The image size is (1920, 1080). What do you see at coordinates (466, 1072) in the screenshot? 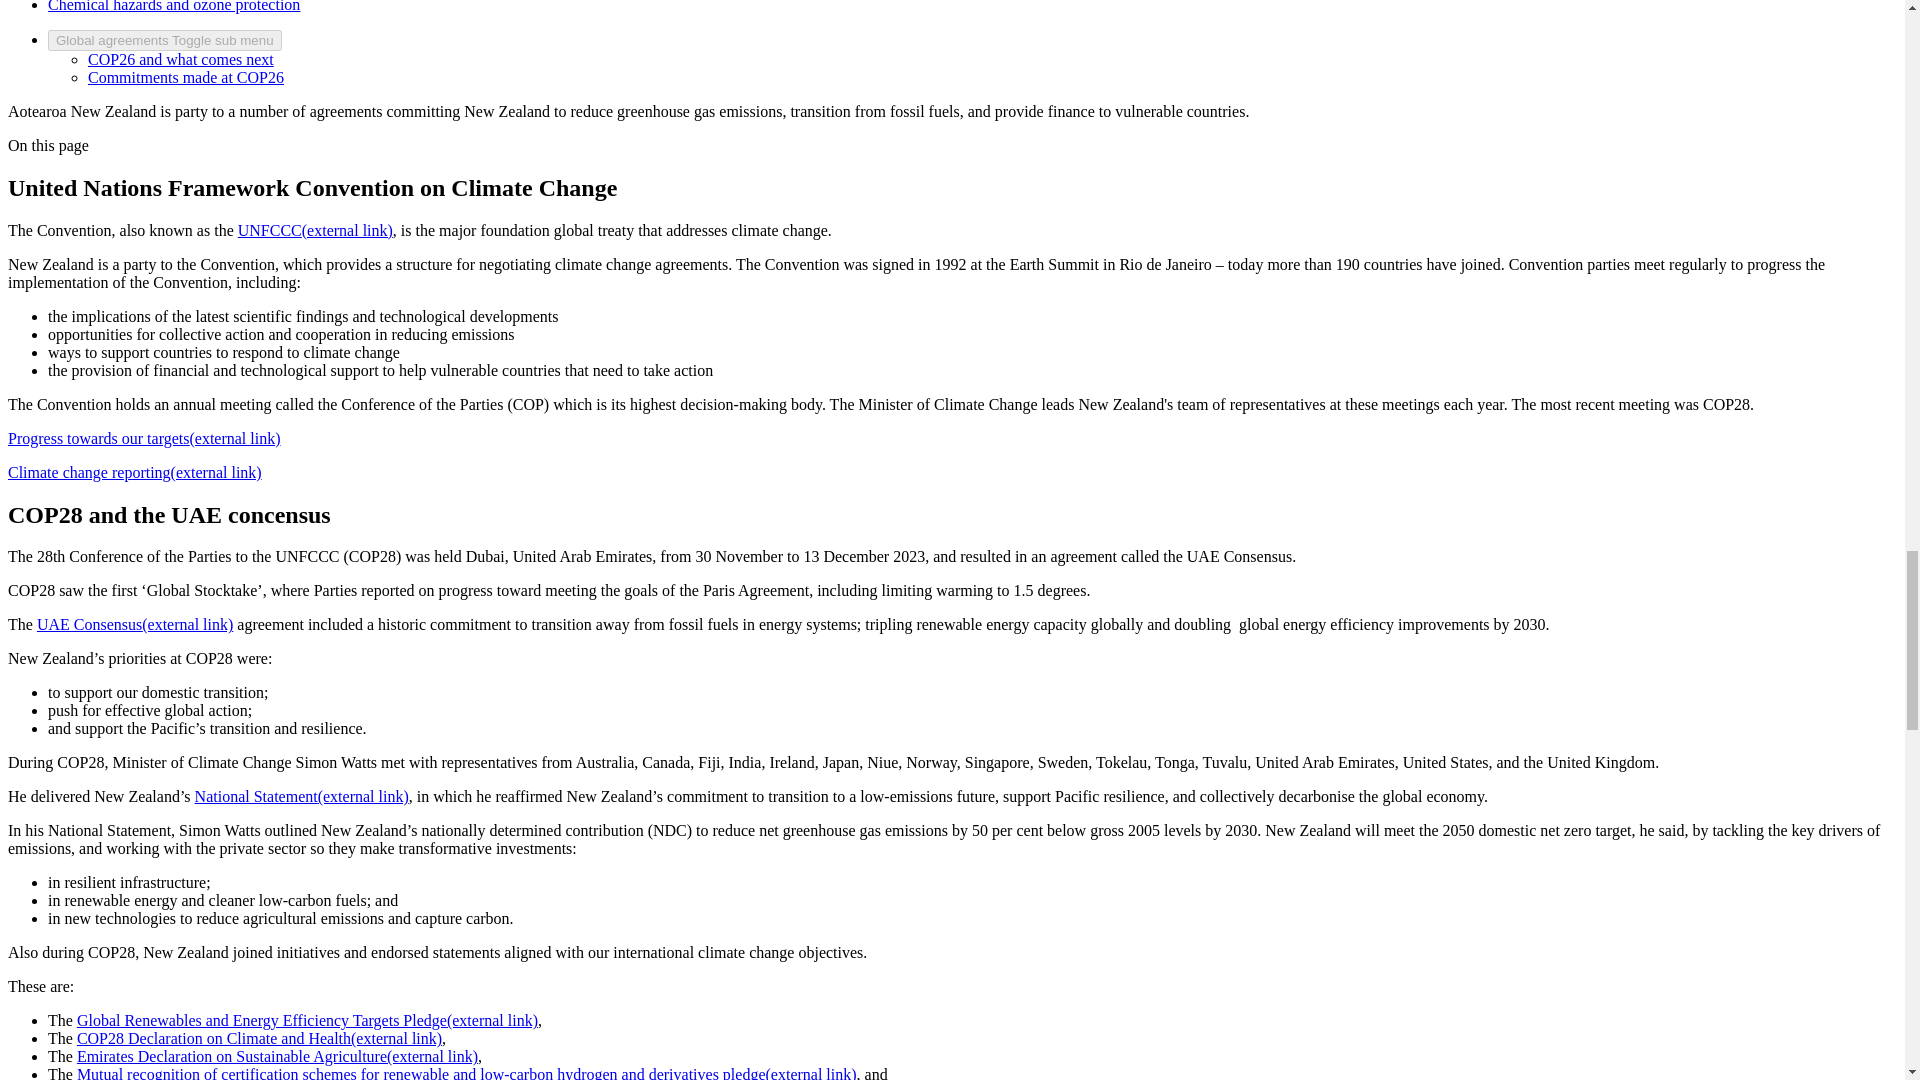
I see `Open external link` at bounding box center [466, 1072].